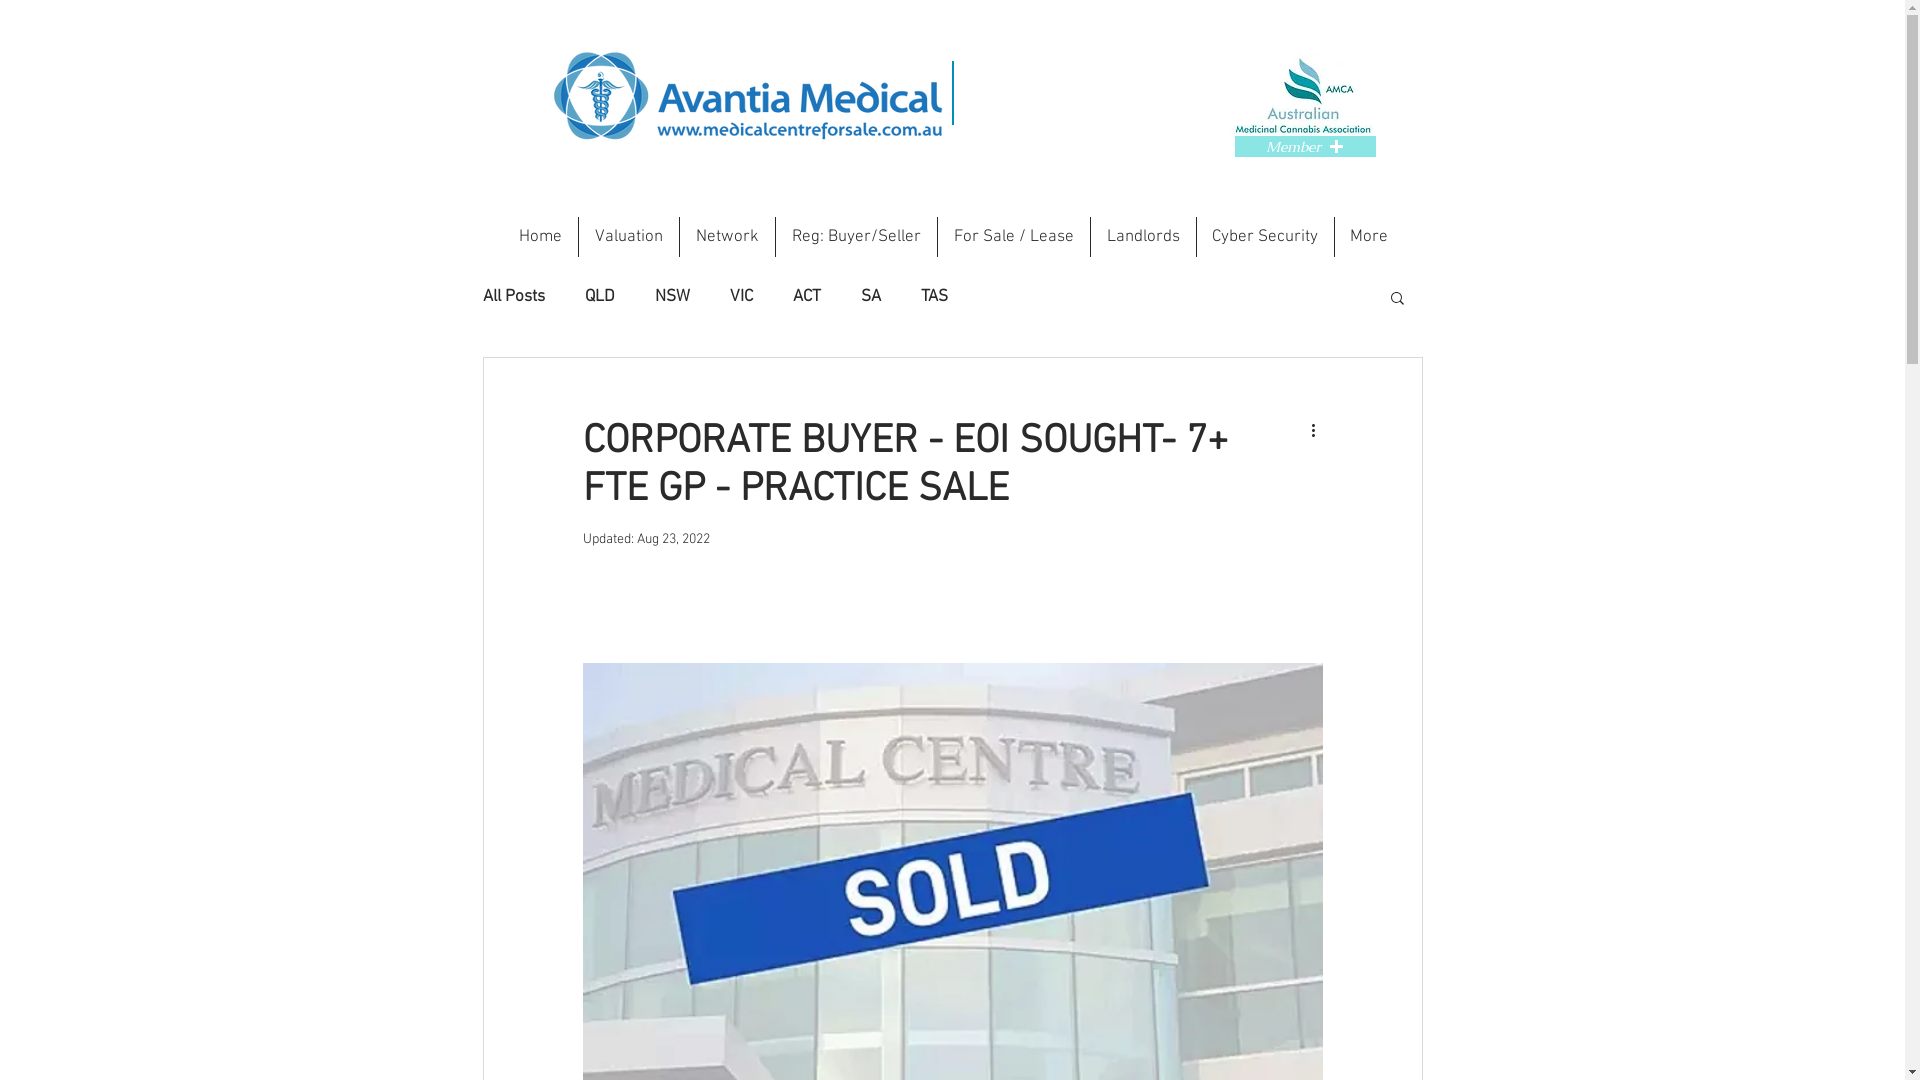 This screenshot has width=1920, height=1080. I want to click on Cyber Security, so click(1264, 237).